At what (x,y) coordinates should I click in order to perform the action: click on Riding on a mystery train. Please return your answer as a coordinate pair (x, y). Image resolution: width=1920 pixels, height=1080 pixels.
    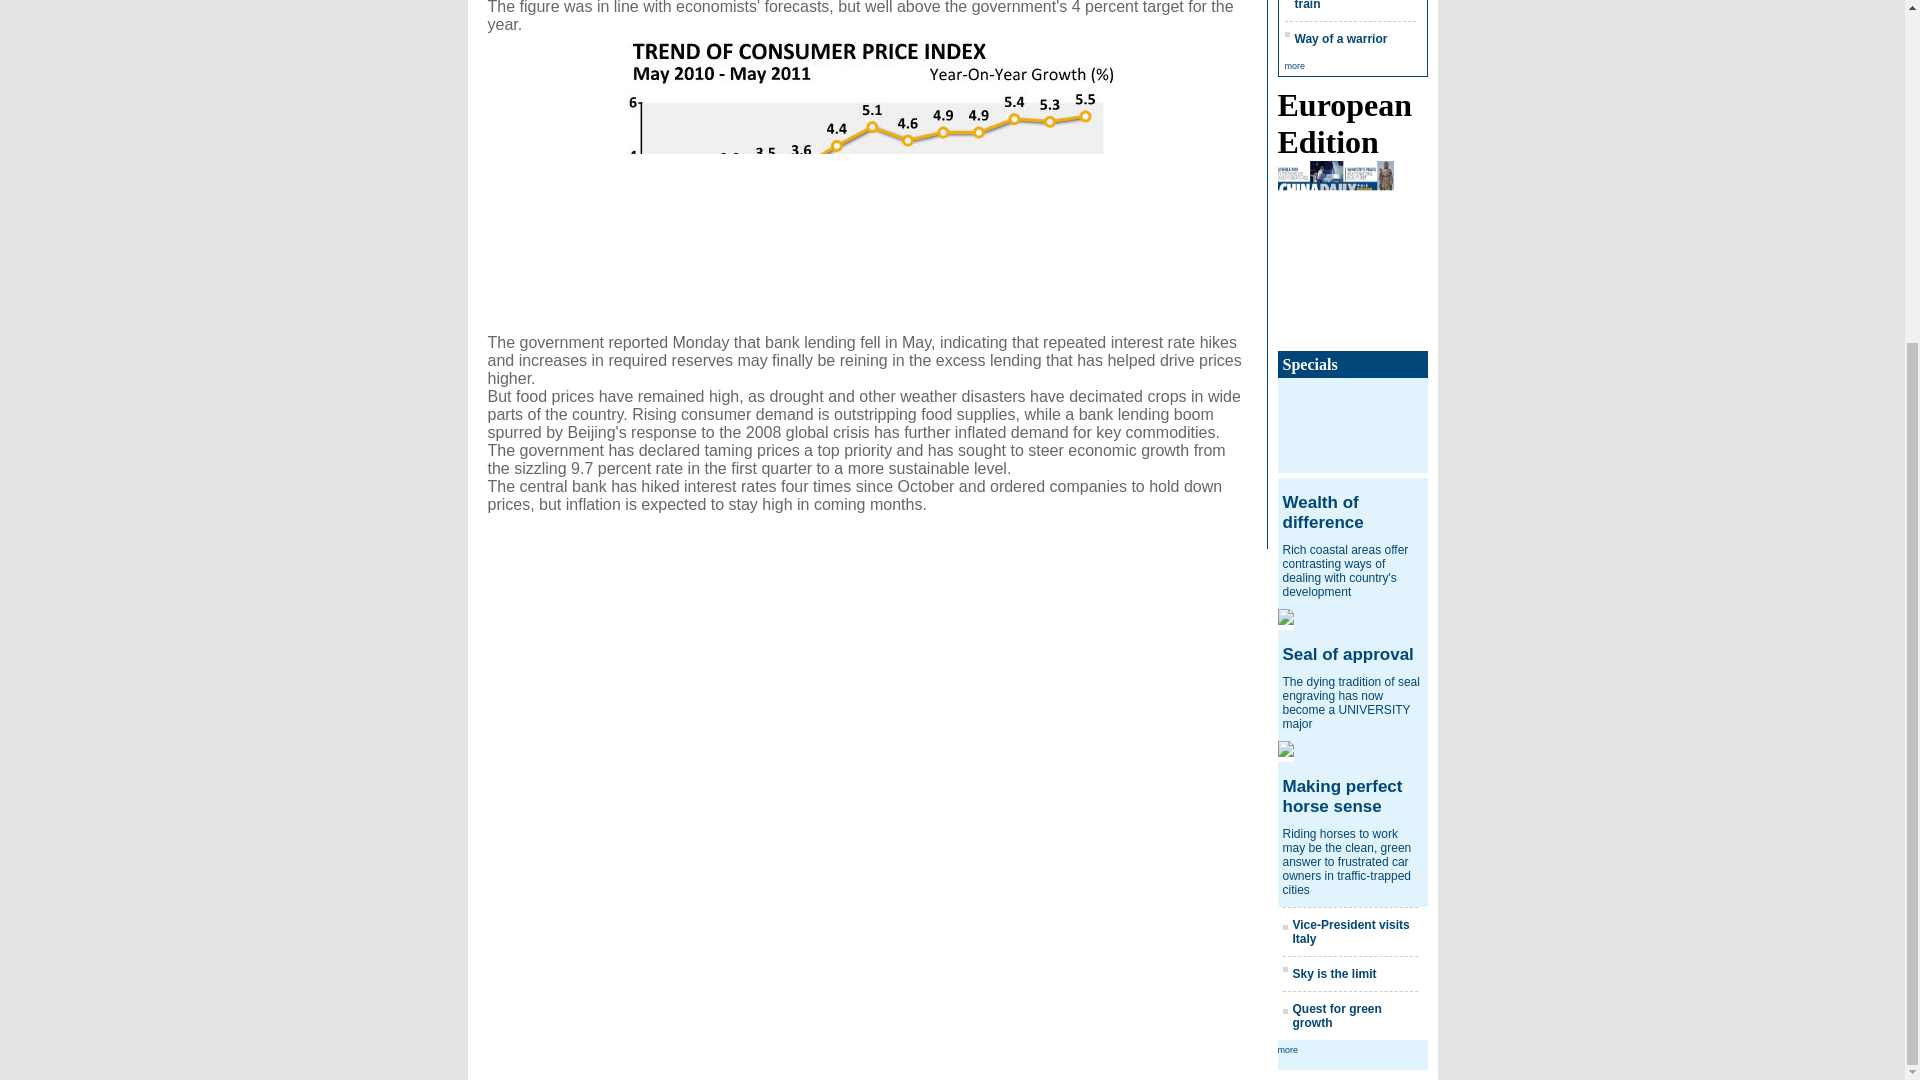
    Looking at the image, I should click on (1352, 5).